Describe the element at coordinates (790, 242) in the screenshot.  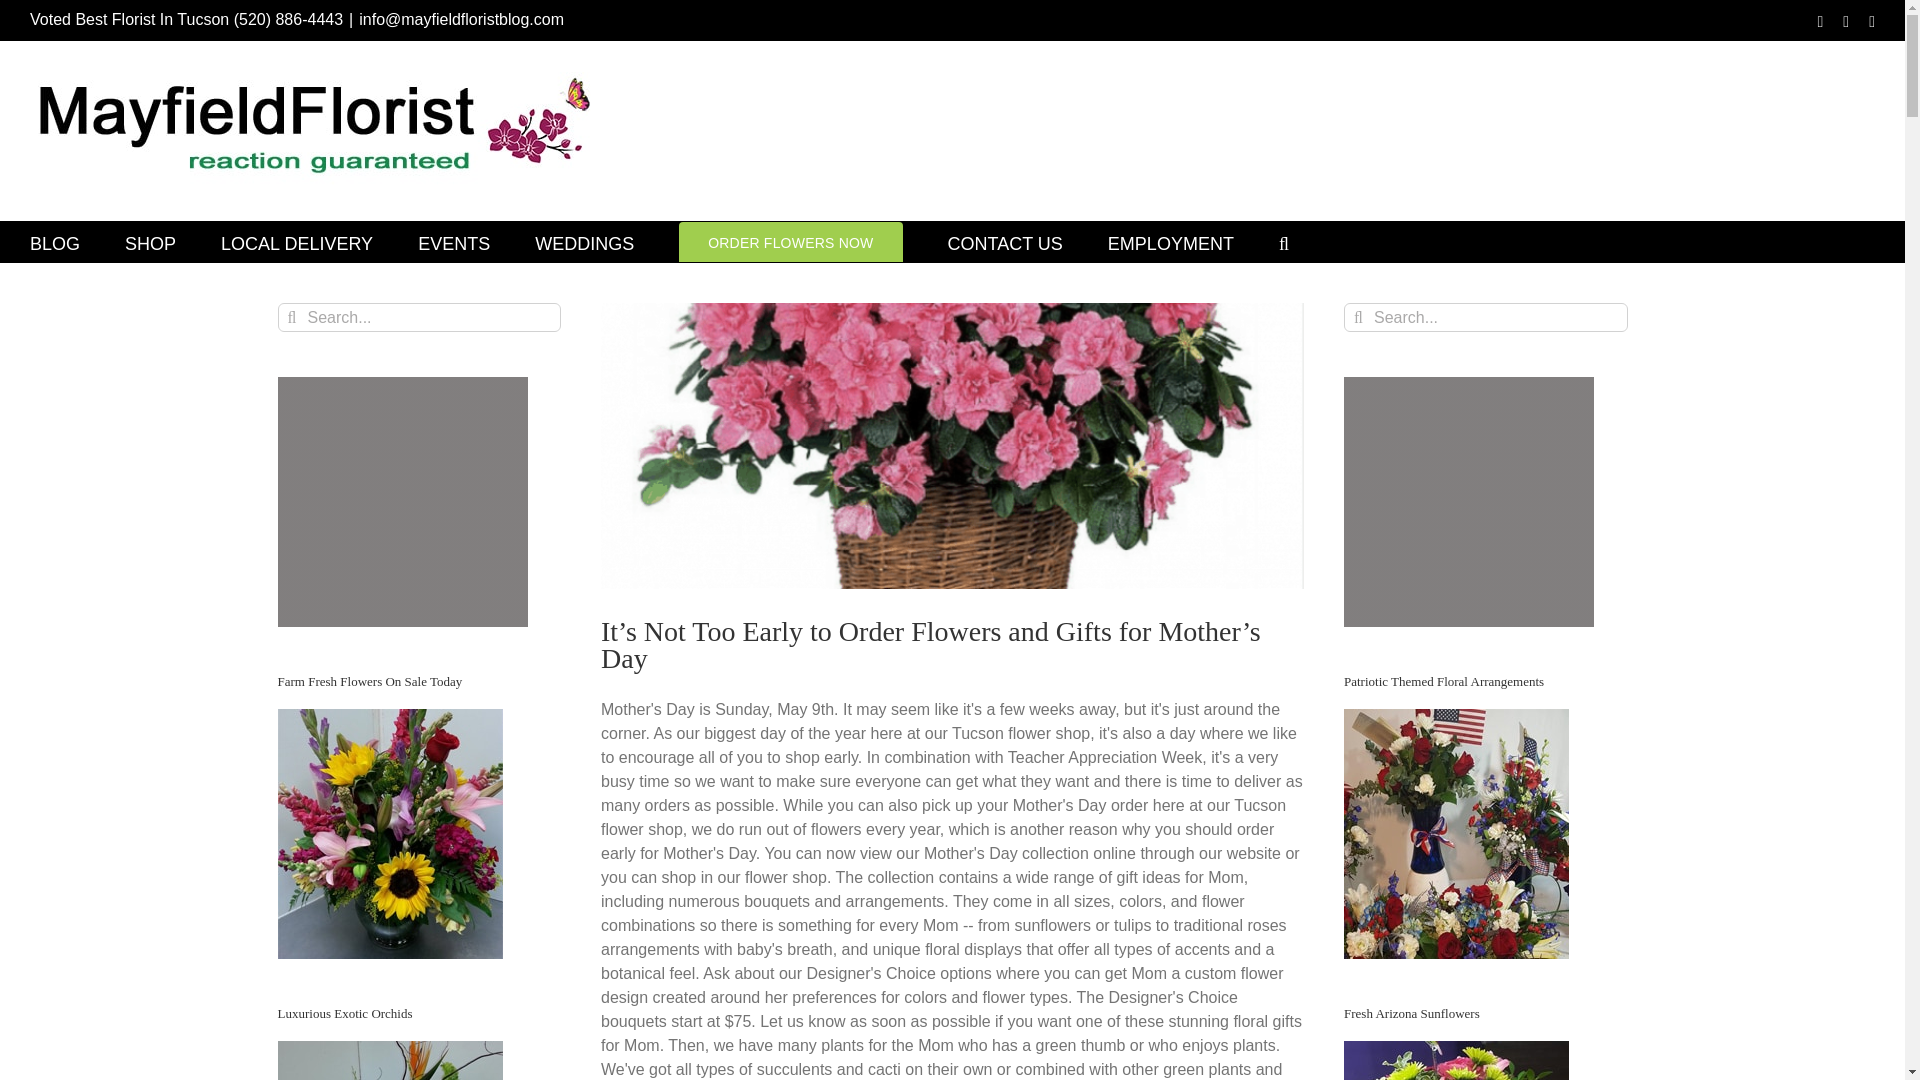
I see `ORDER FLOWERS NOW` at that location.